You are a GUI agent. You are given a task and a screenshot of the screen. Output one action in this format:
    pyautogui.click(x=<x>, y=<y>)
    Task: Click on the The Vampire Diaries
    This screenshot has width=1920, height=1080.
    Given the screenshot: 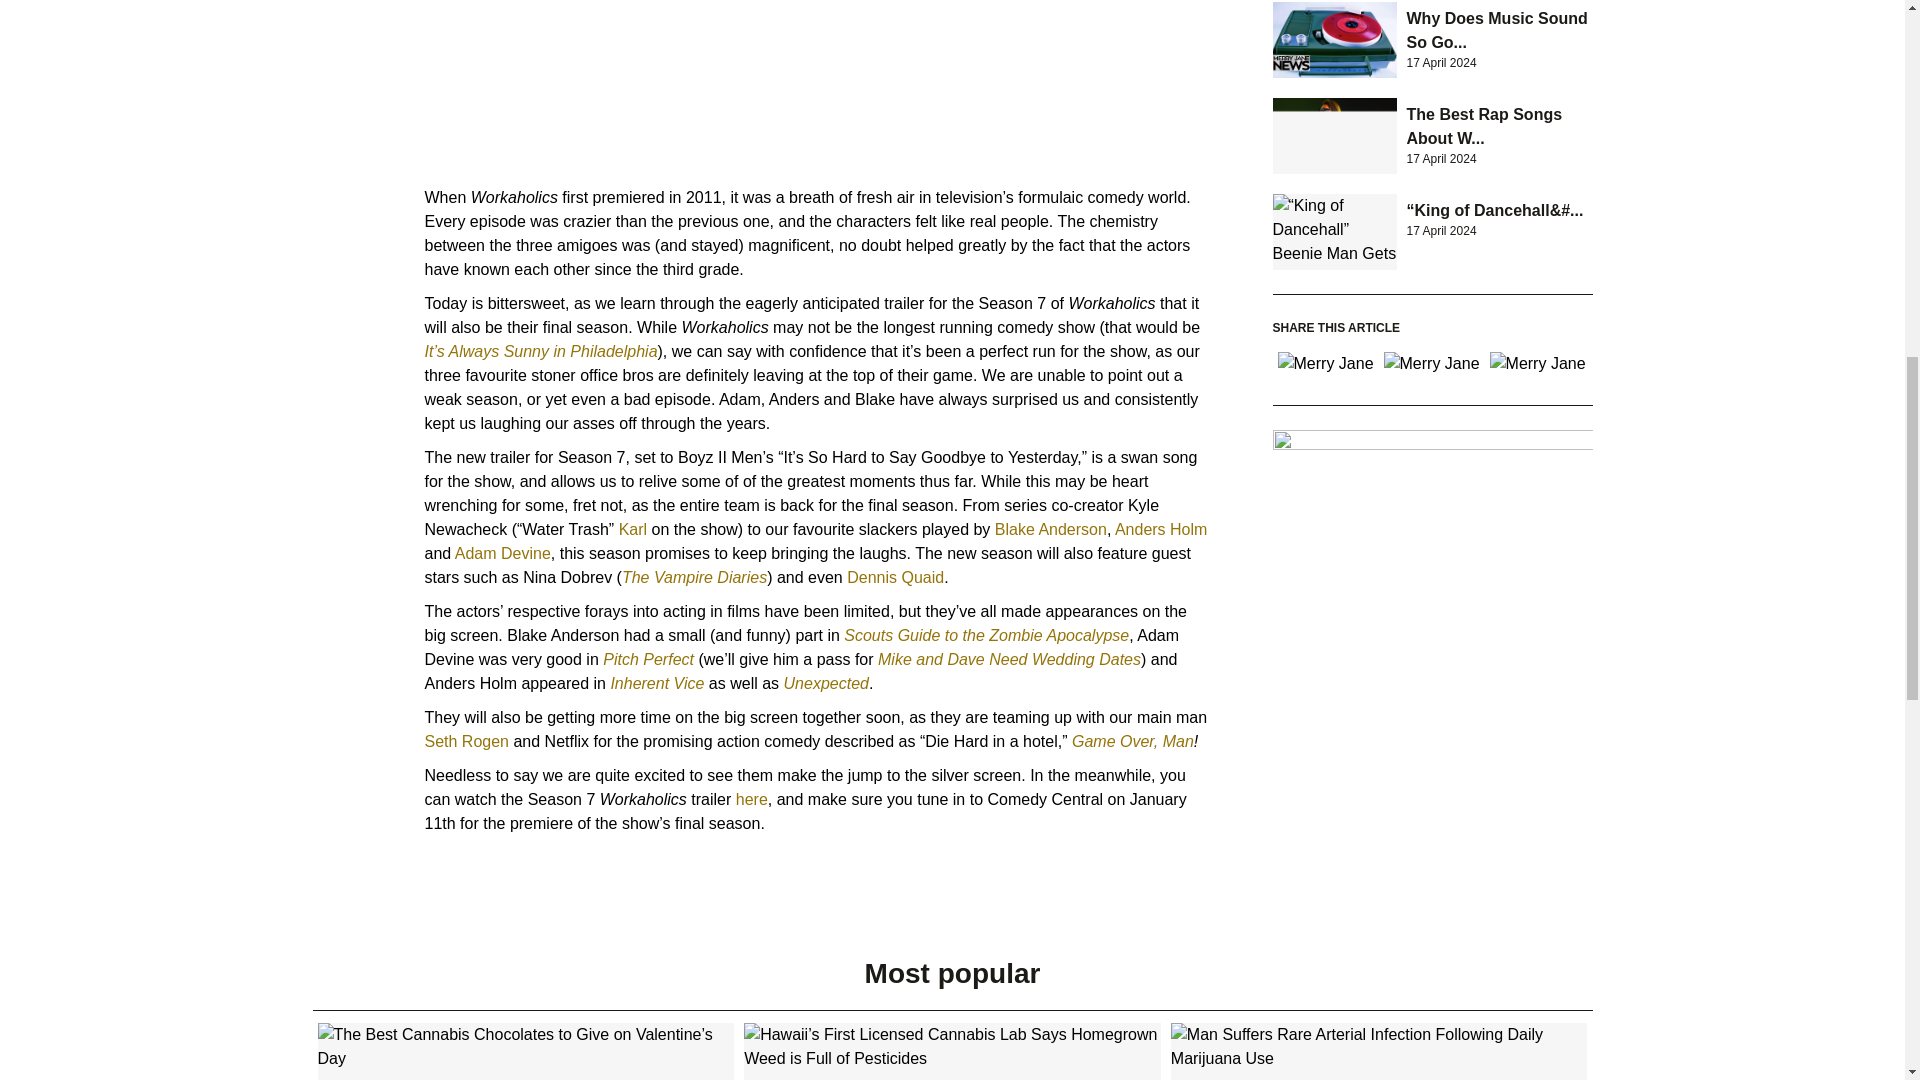 What is the action you would take?
    pyautogui.click(x=694, y=578)
    